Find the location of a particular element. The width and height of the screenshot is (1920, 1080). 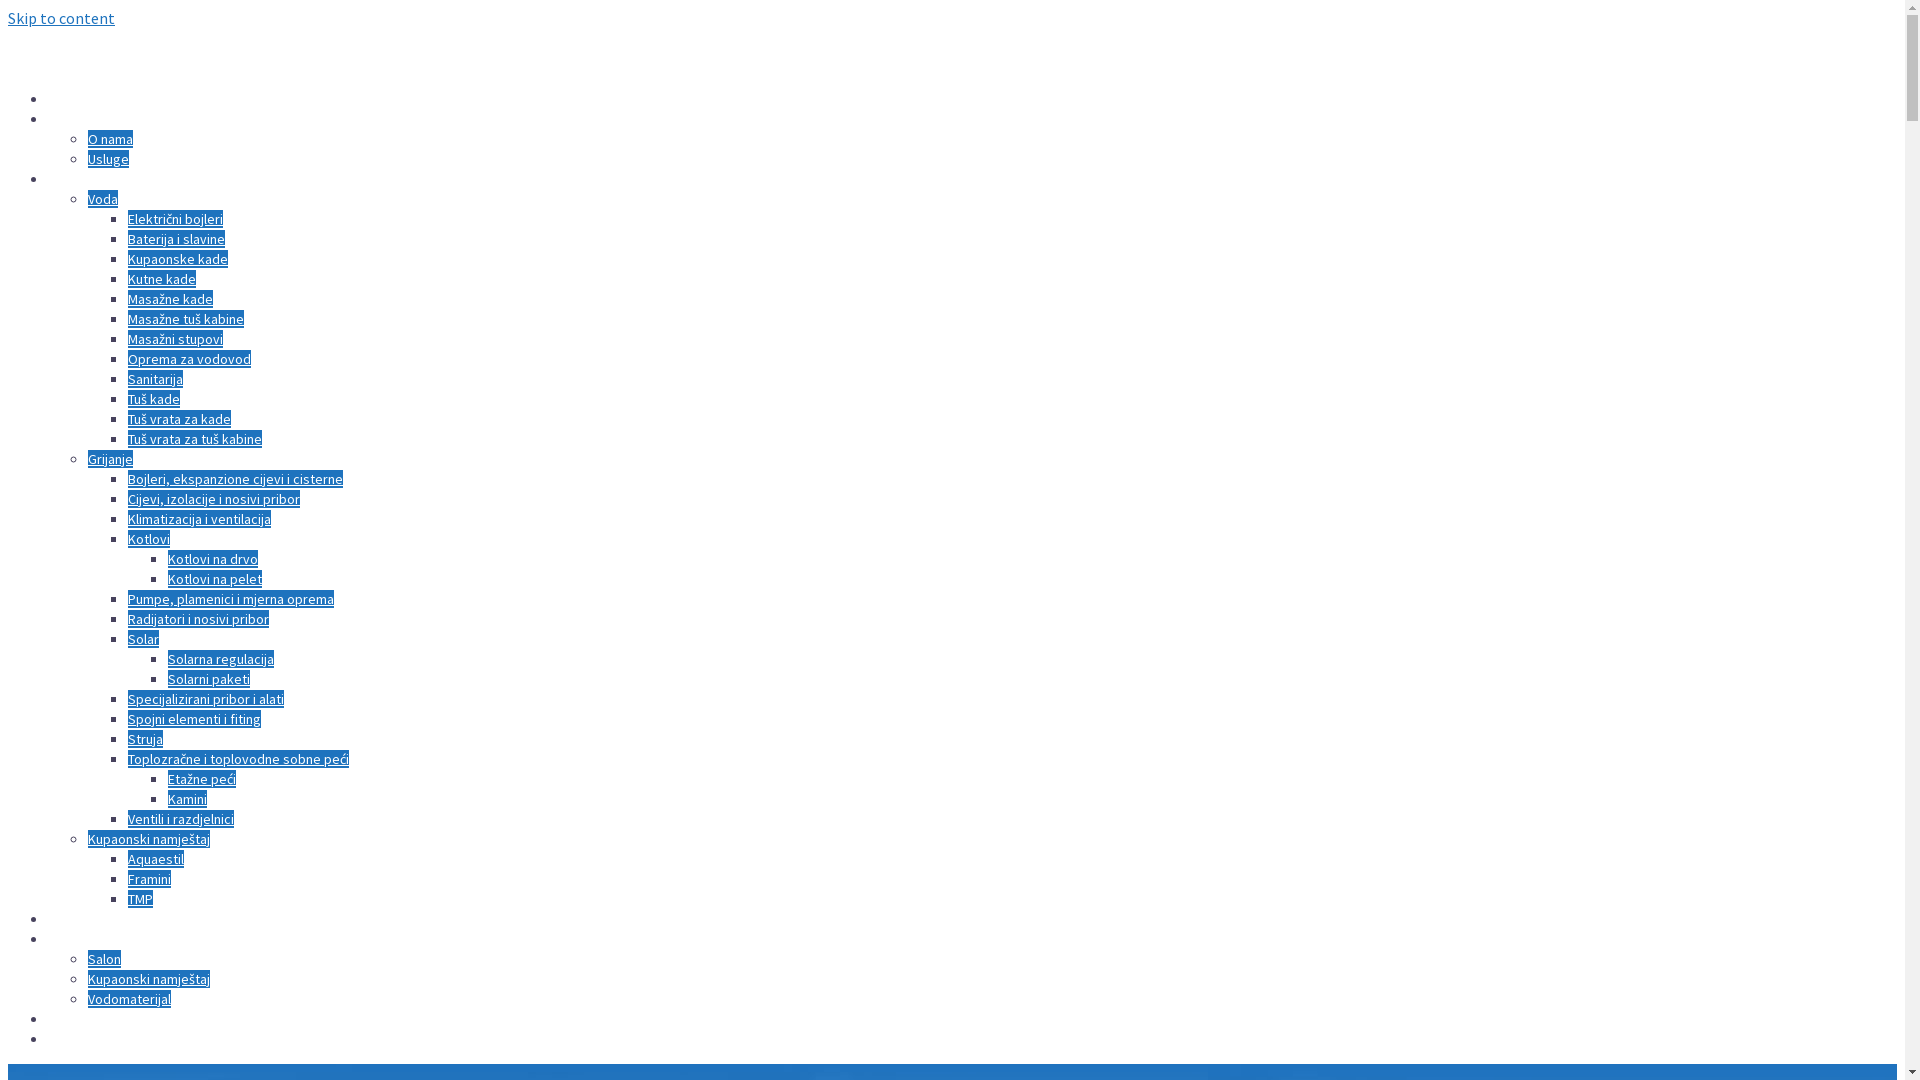

Grijanje is located at coordinates (110, 459).